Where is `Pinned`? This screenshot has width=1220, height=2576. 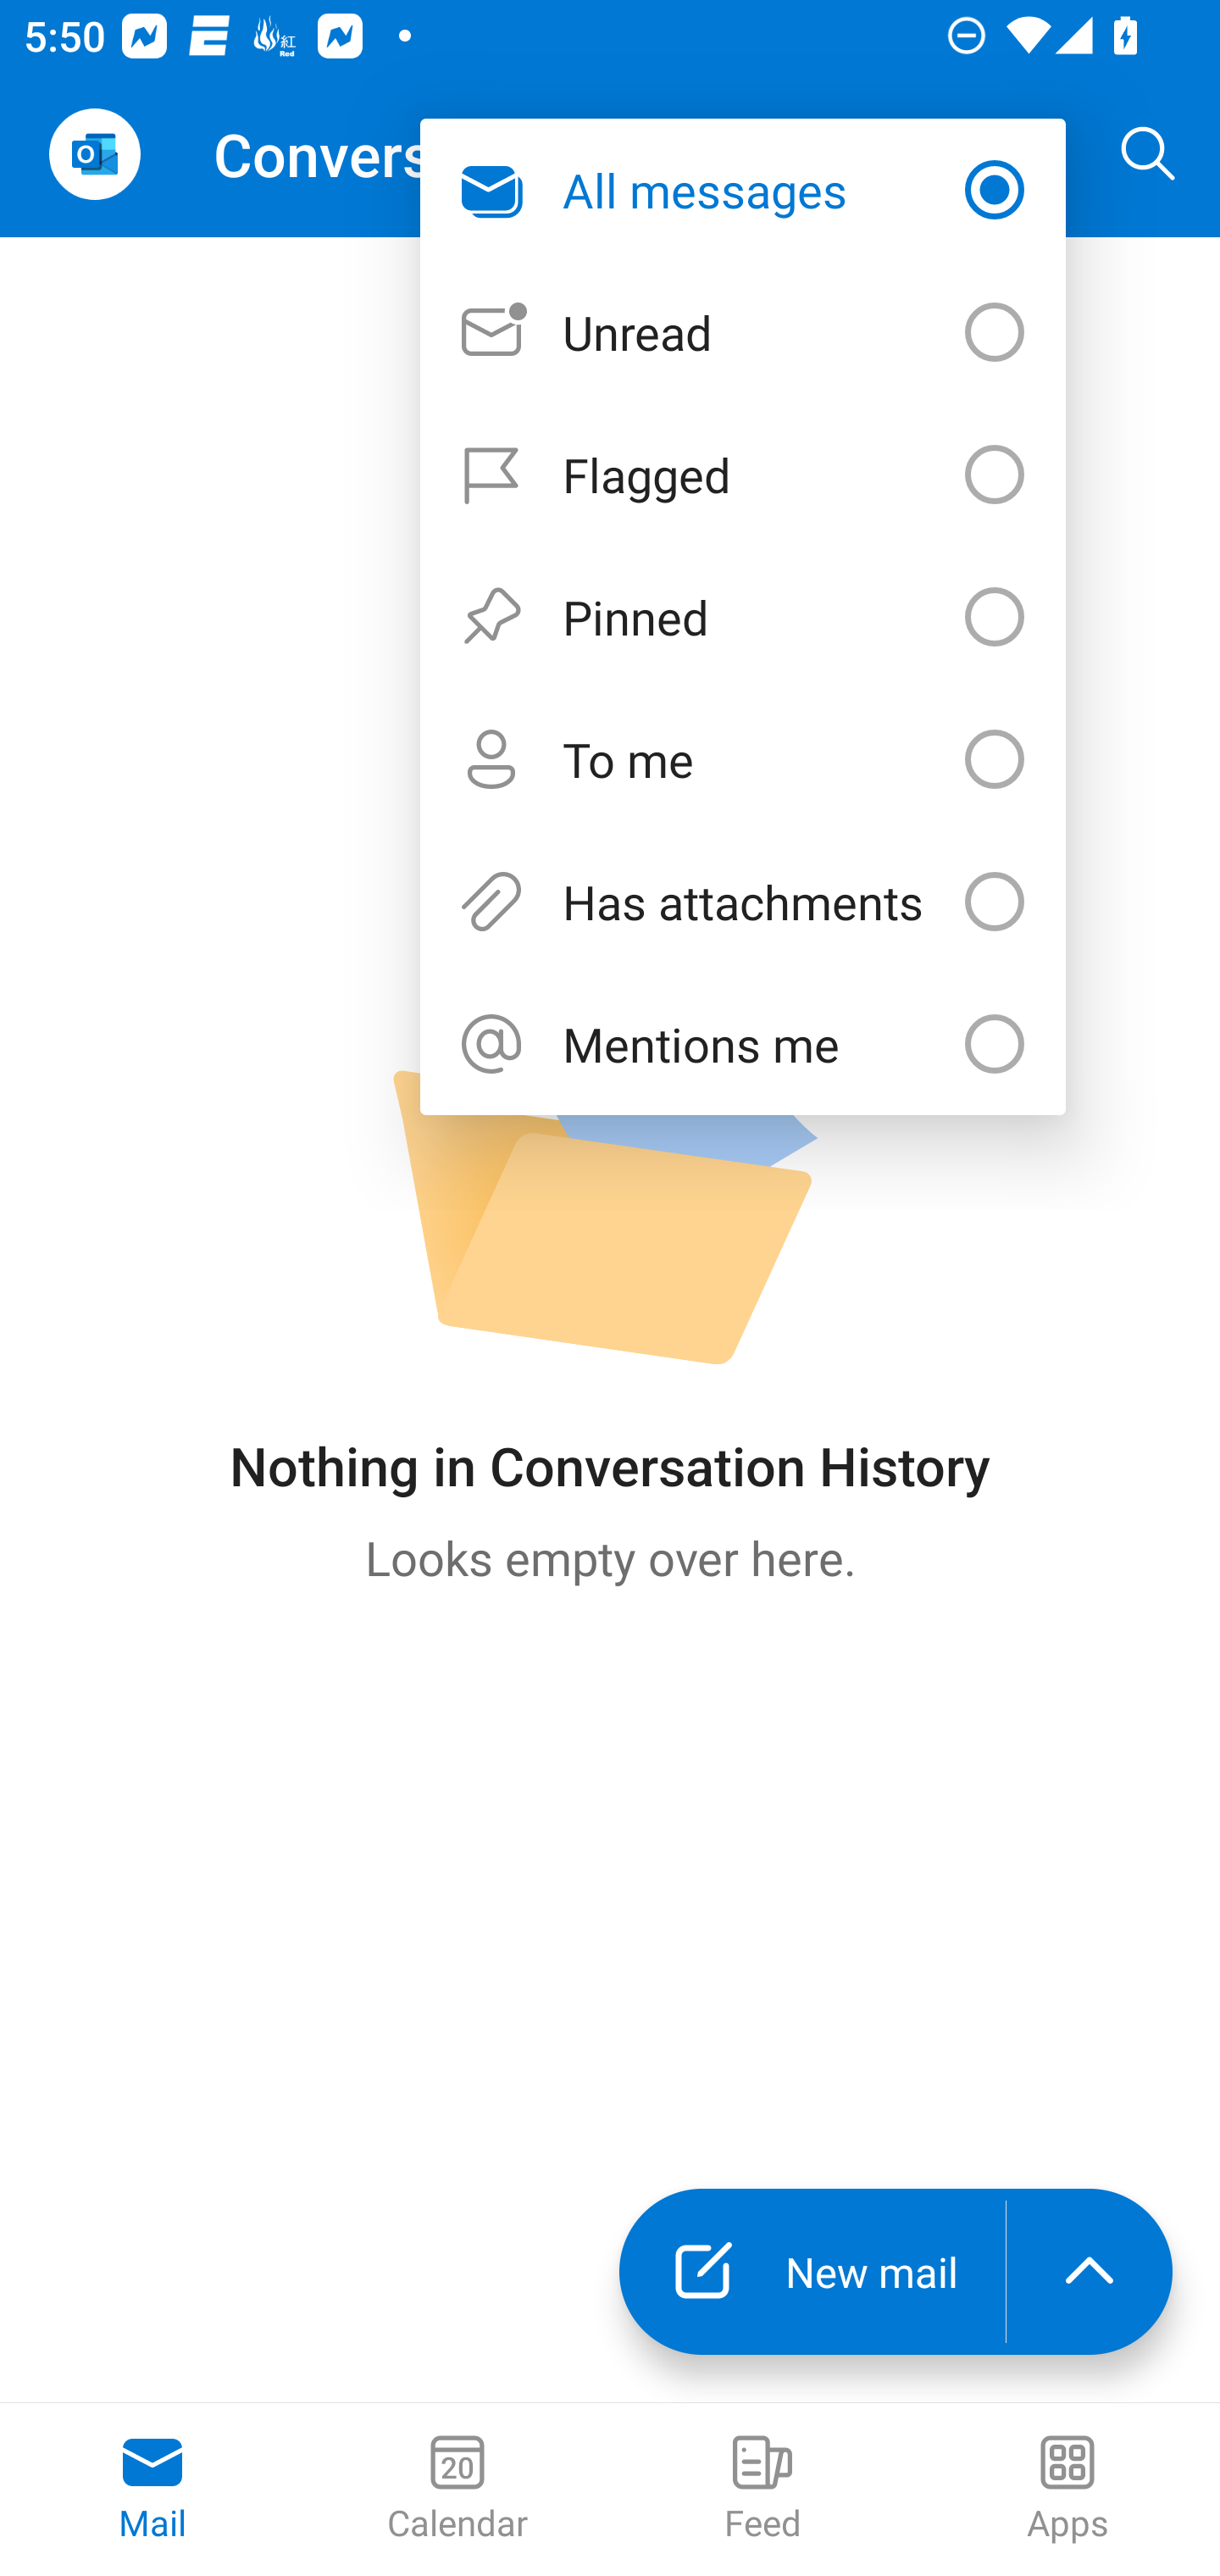 Pinned is located at coordinates (742, 617).